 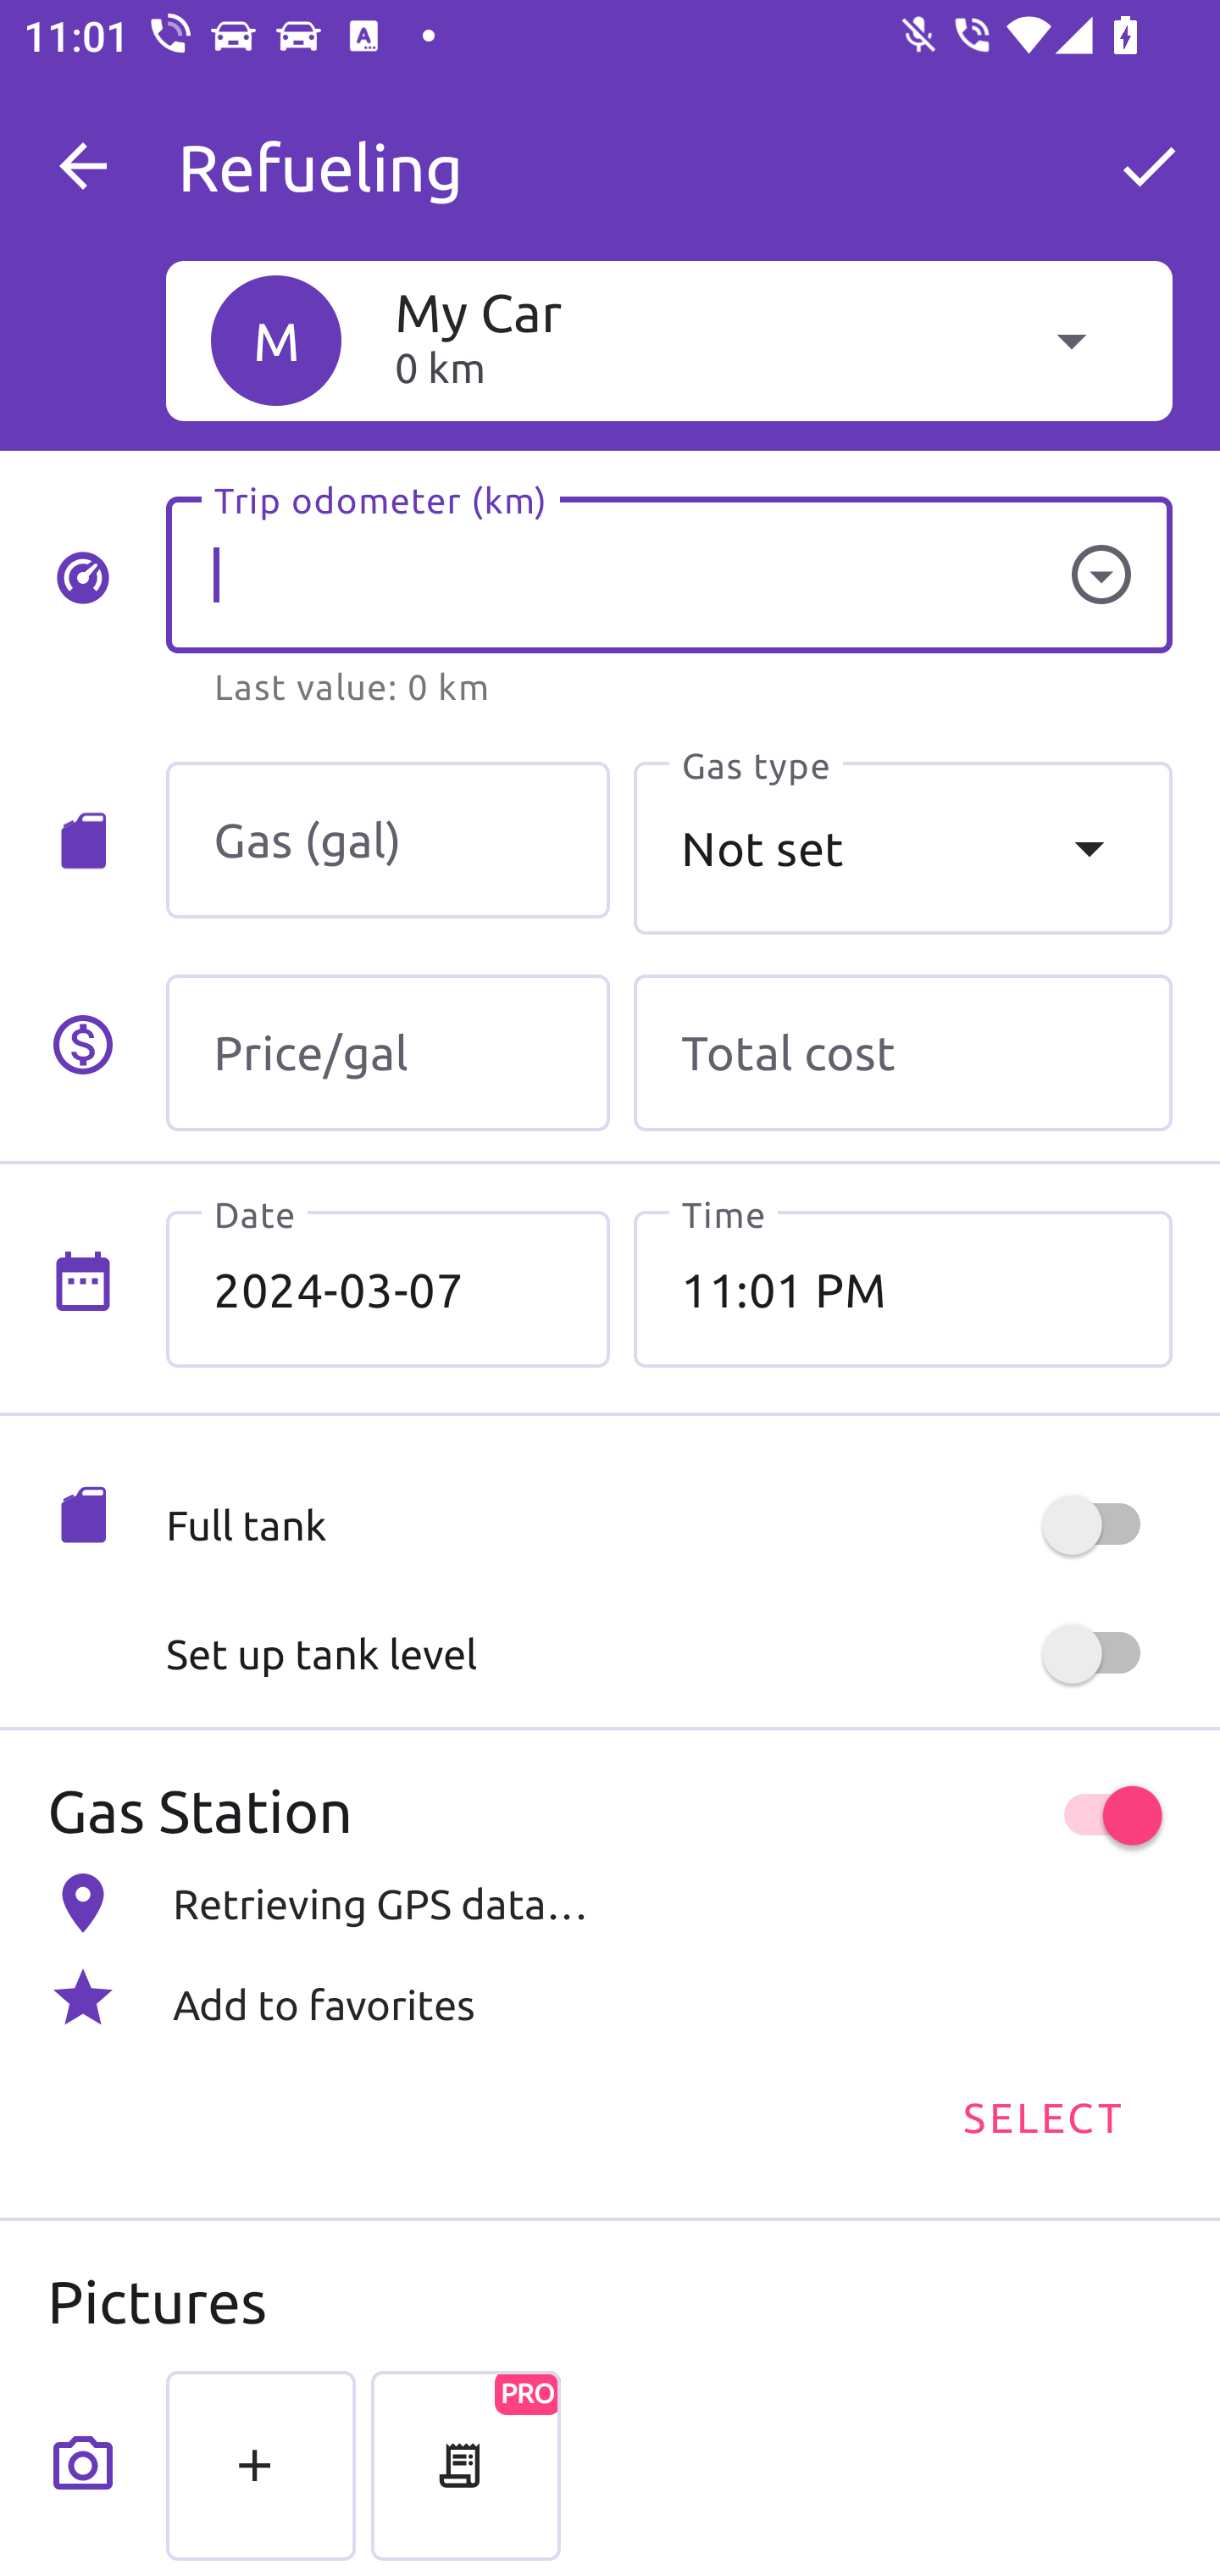 What do you see at coordinates (1101, 575) in the screenshot?
I see `Odometer` at bounding box center [1101, 575].